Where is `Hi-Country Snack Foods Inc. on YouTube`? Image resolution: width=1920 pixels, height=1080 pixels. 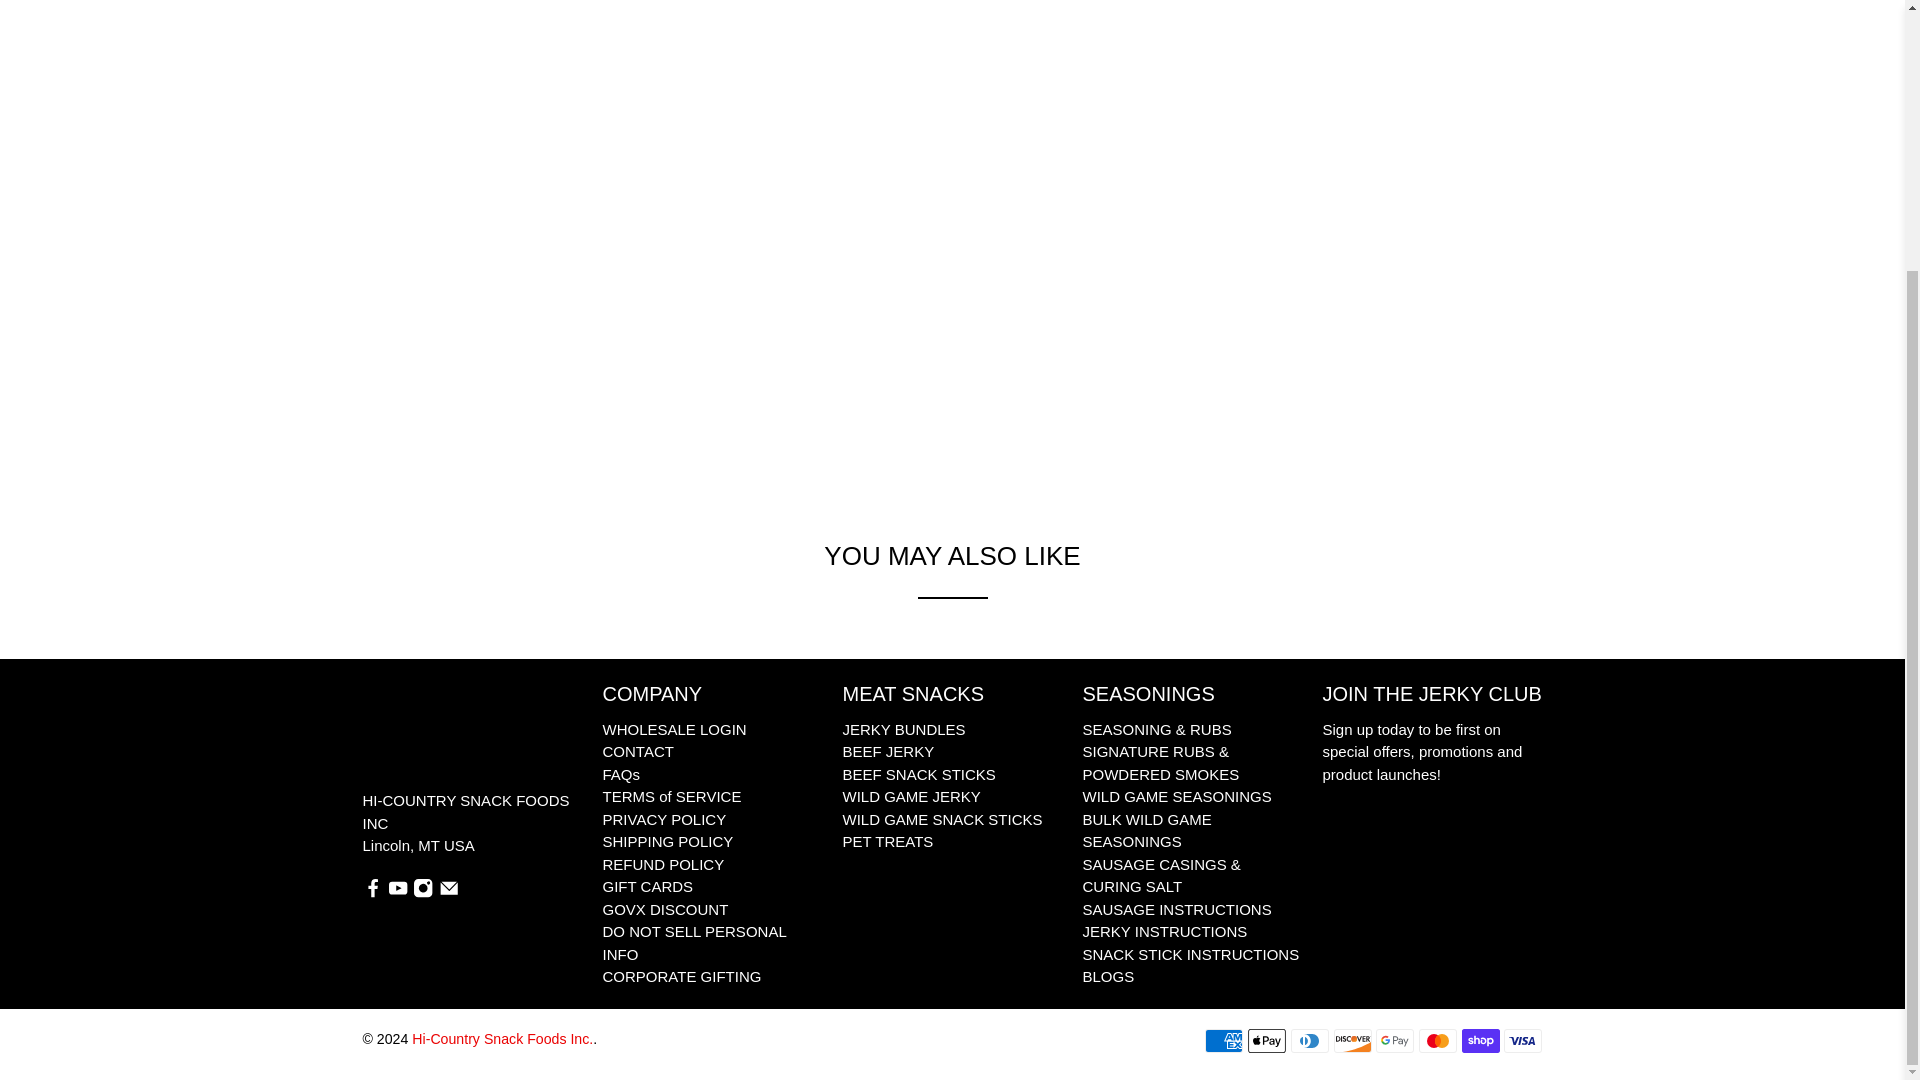
Hi-Country Snack Foods Inc. on YouTube is located at coordinates (397, 892).